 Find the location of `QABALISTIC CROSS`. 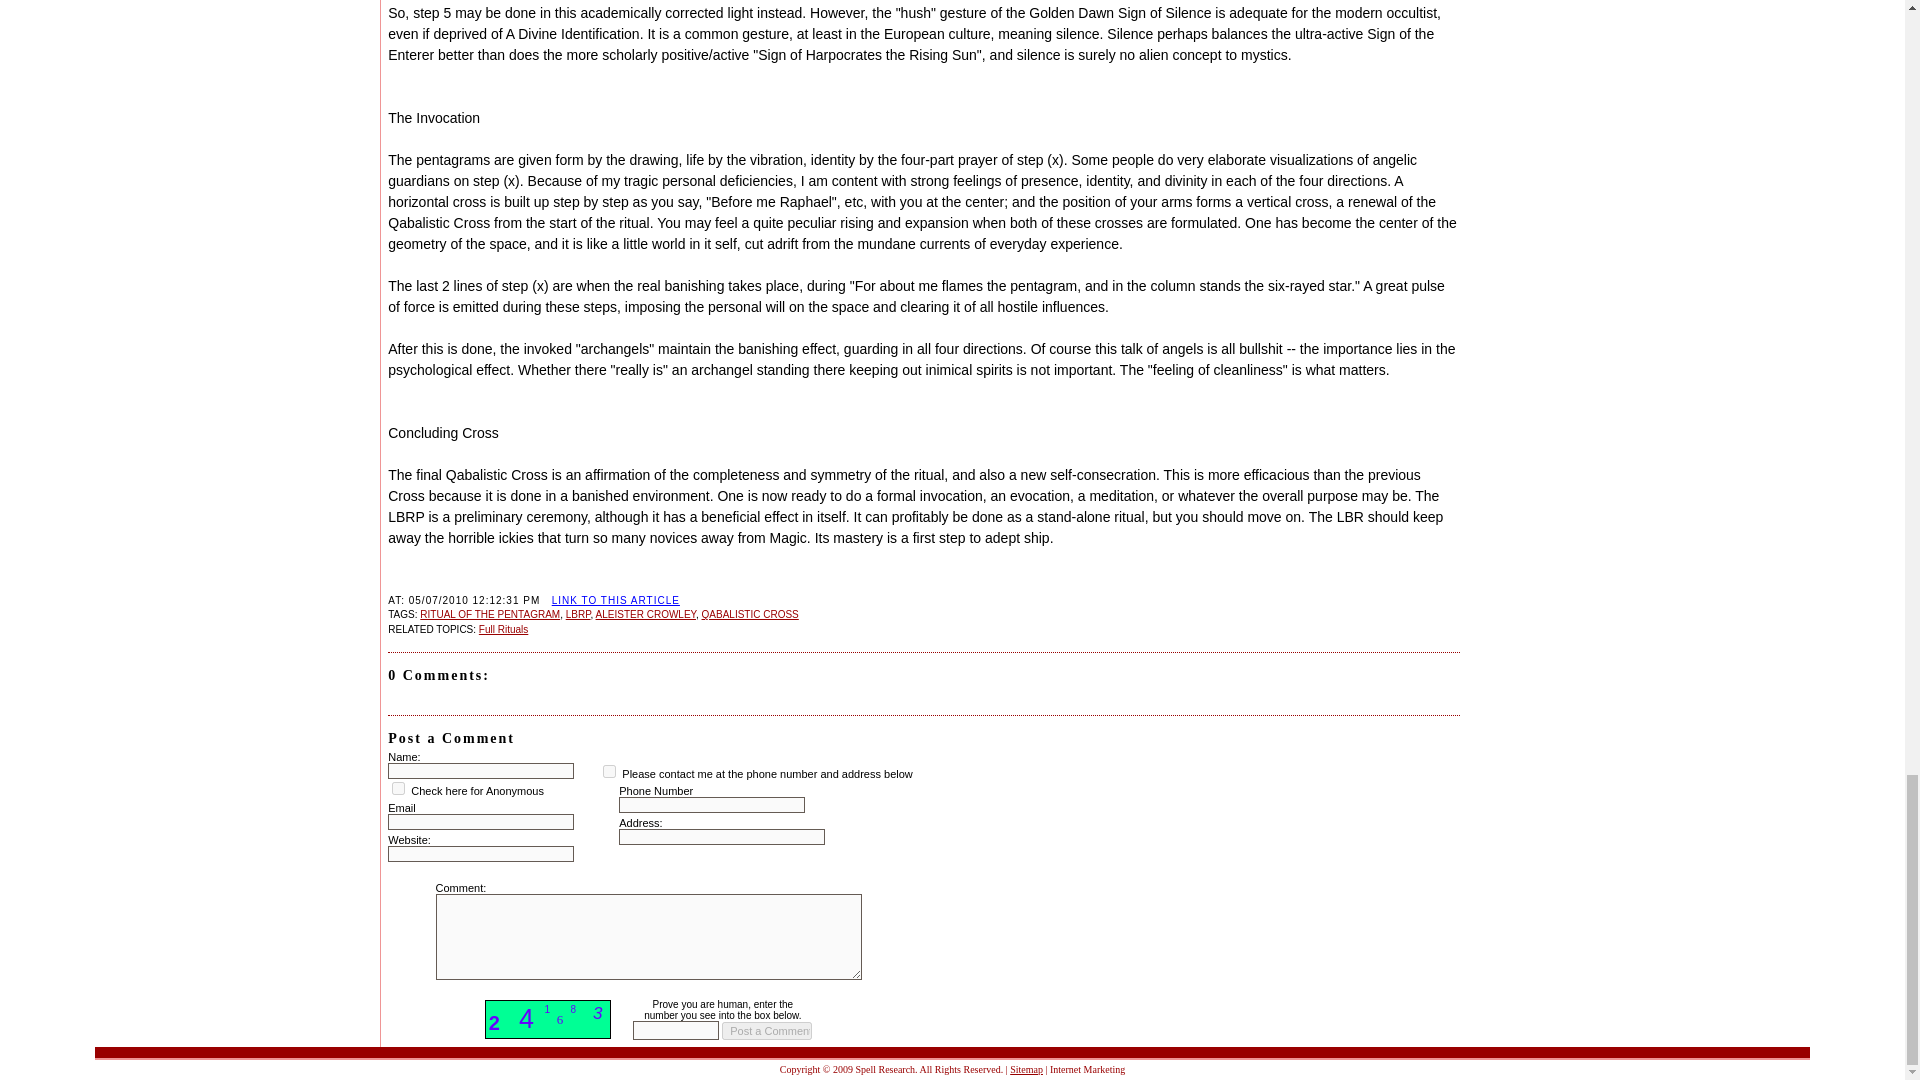

QABALISTIC CROSS is located at coordinates (750, 614).